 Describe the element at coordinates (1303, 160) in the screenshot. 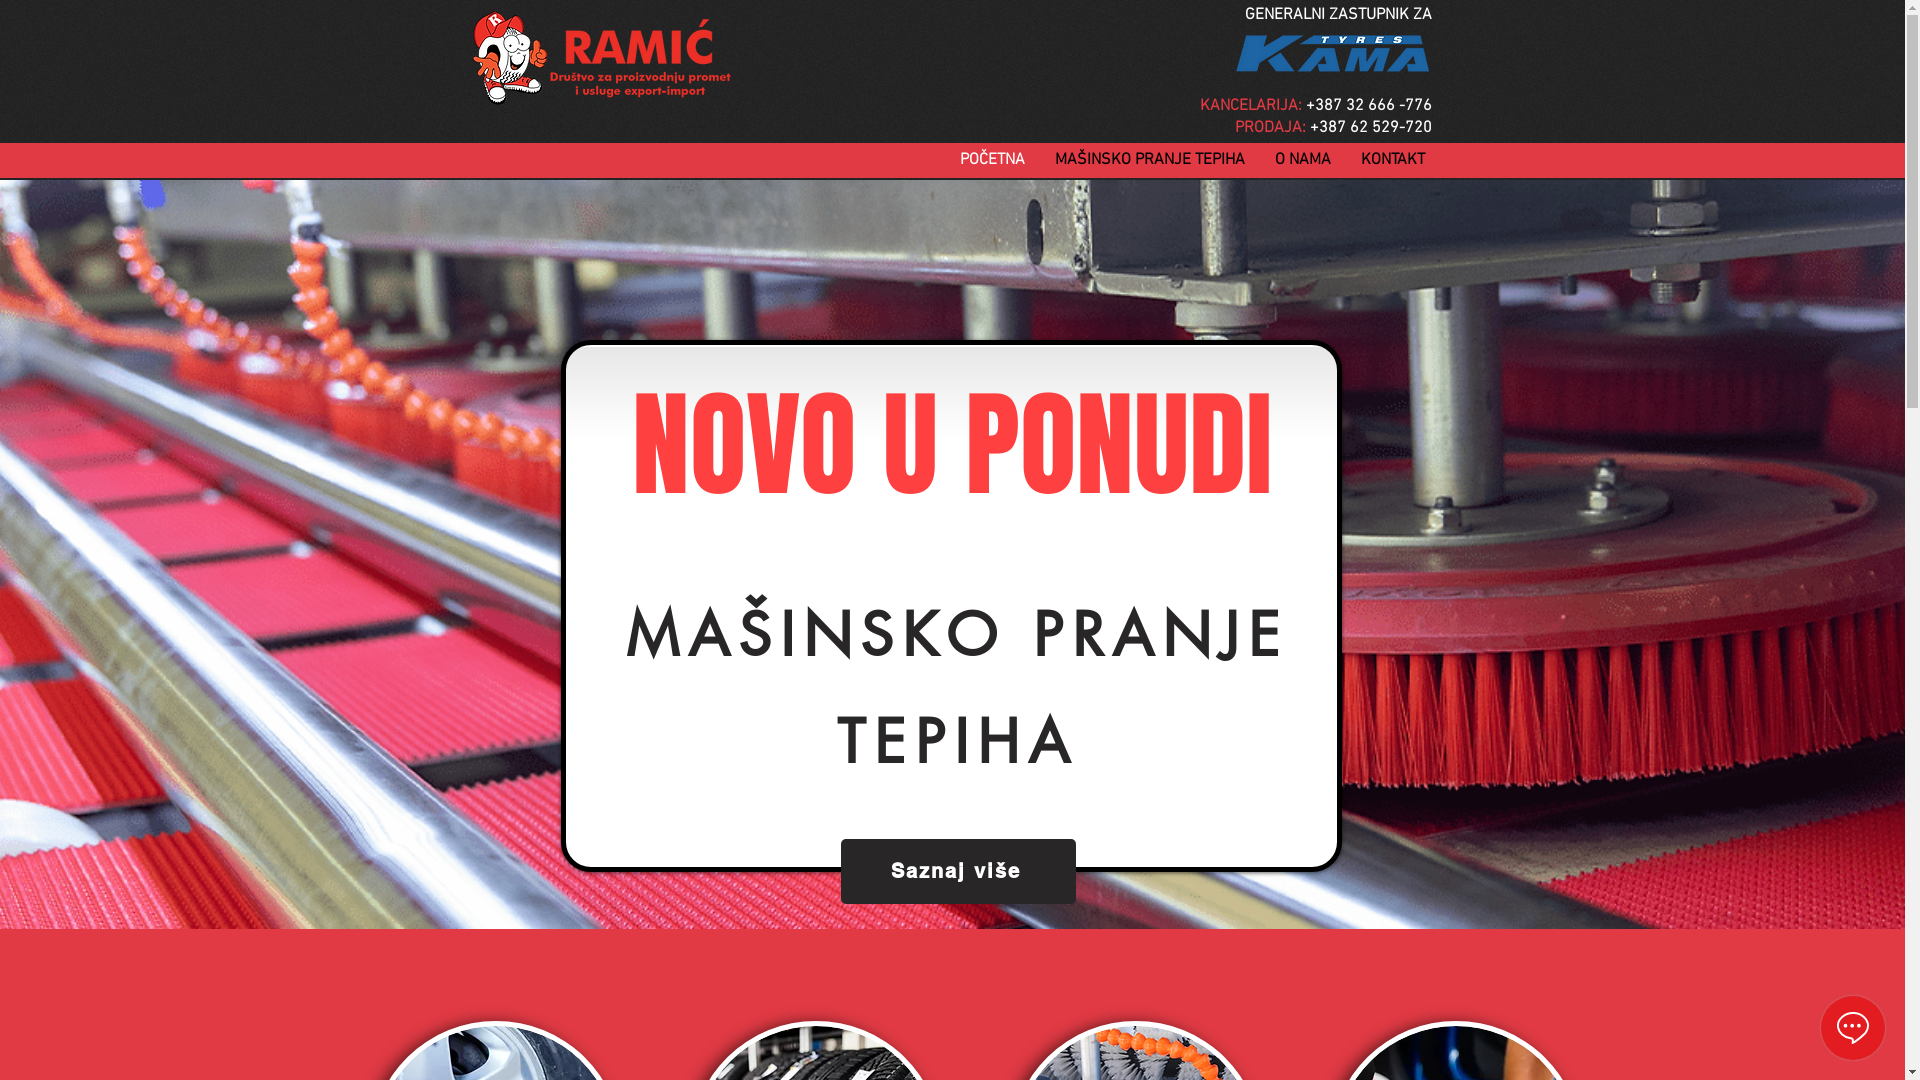

I see `O NAMA` at that location.